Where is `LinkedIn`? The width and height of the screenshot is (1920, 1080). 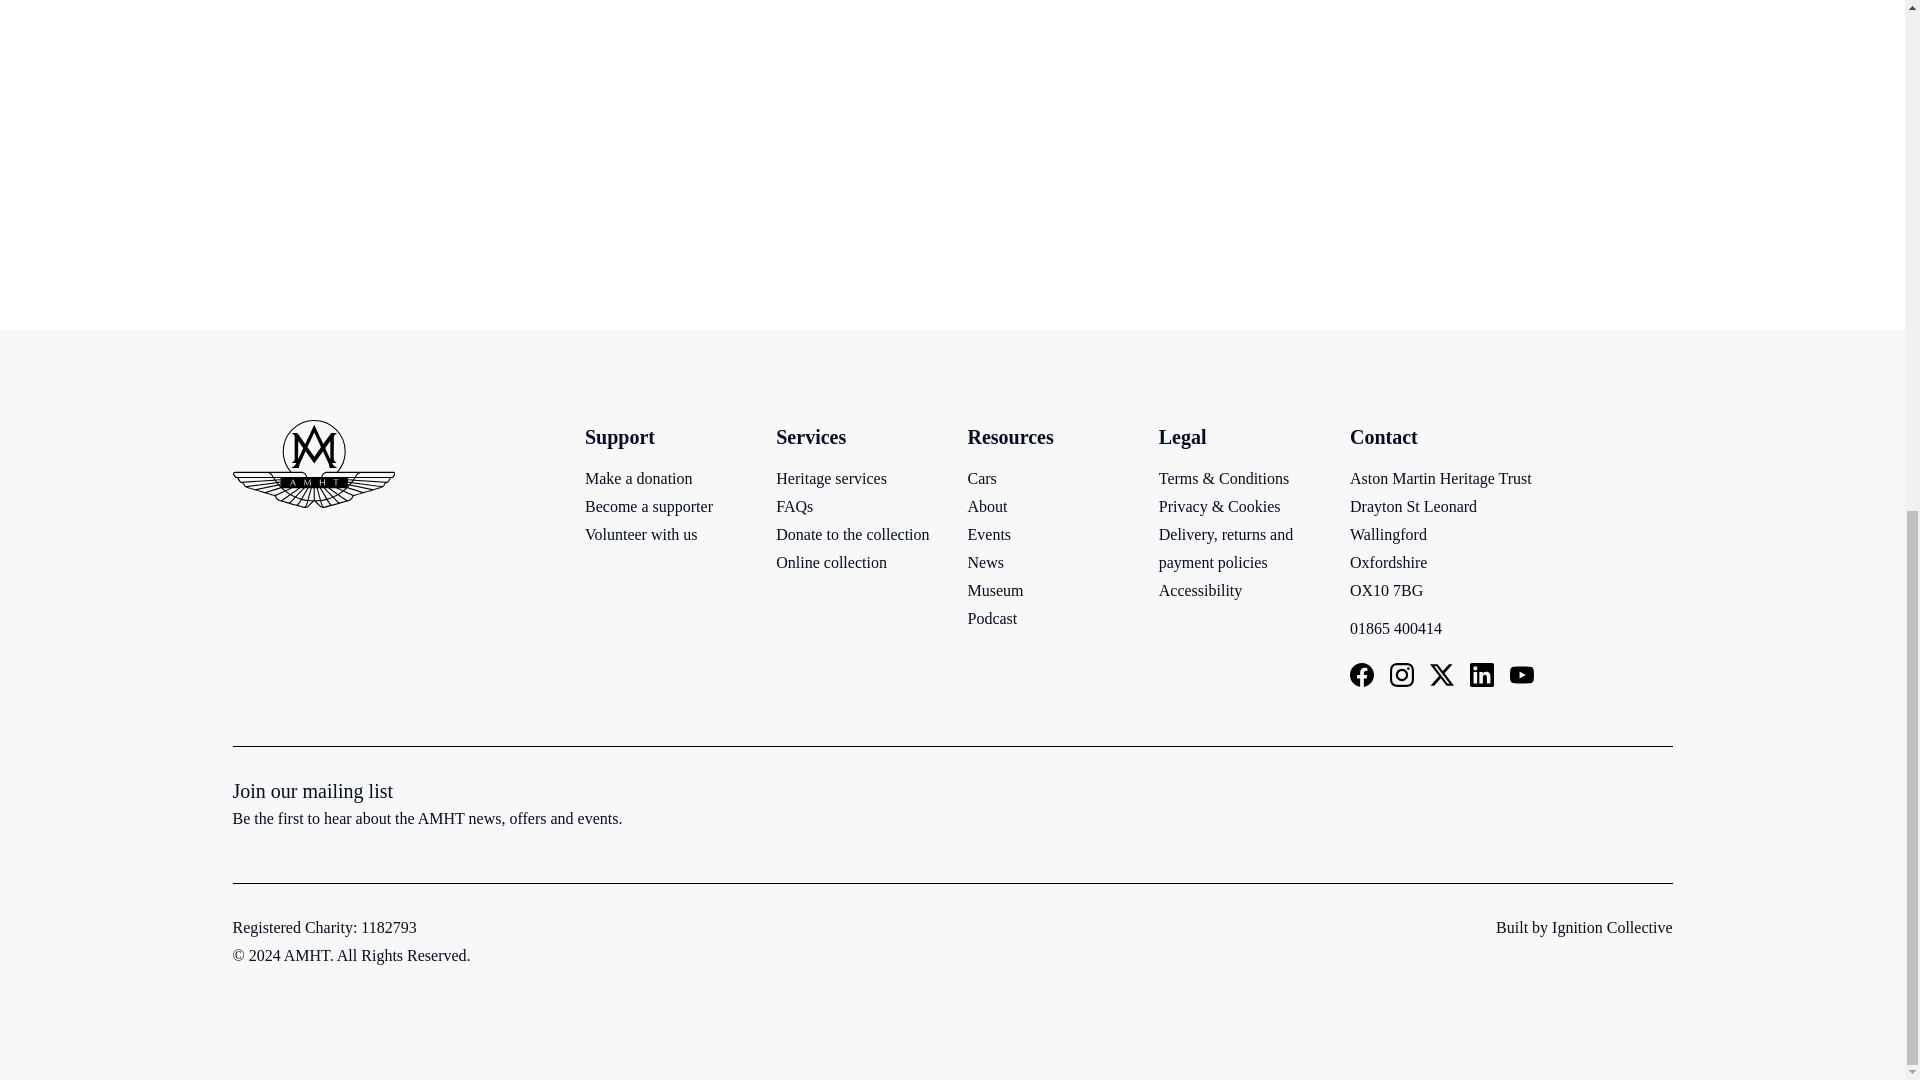 LinkedIn is located at coordinates (1482, 674).